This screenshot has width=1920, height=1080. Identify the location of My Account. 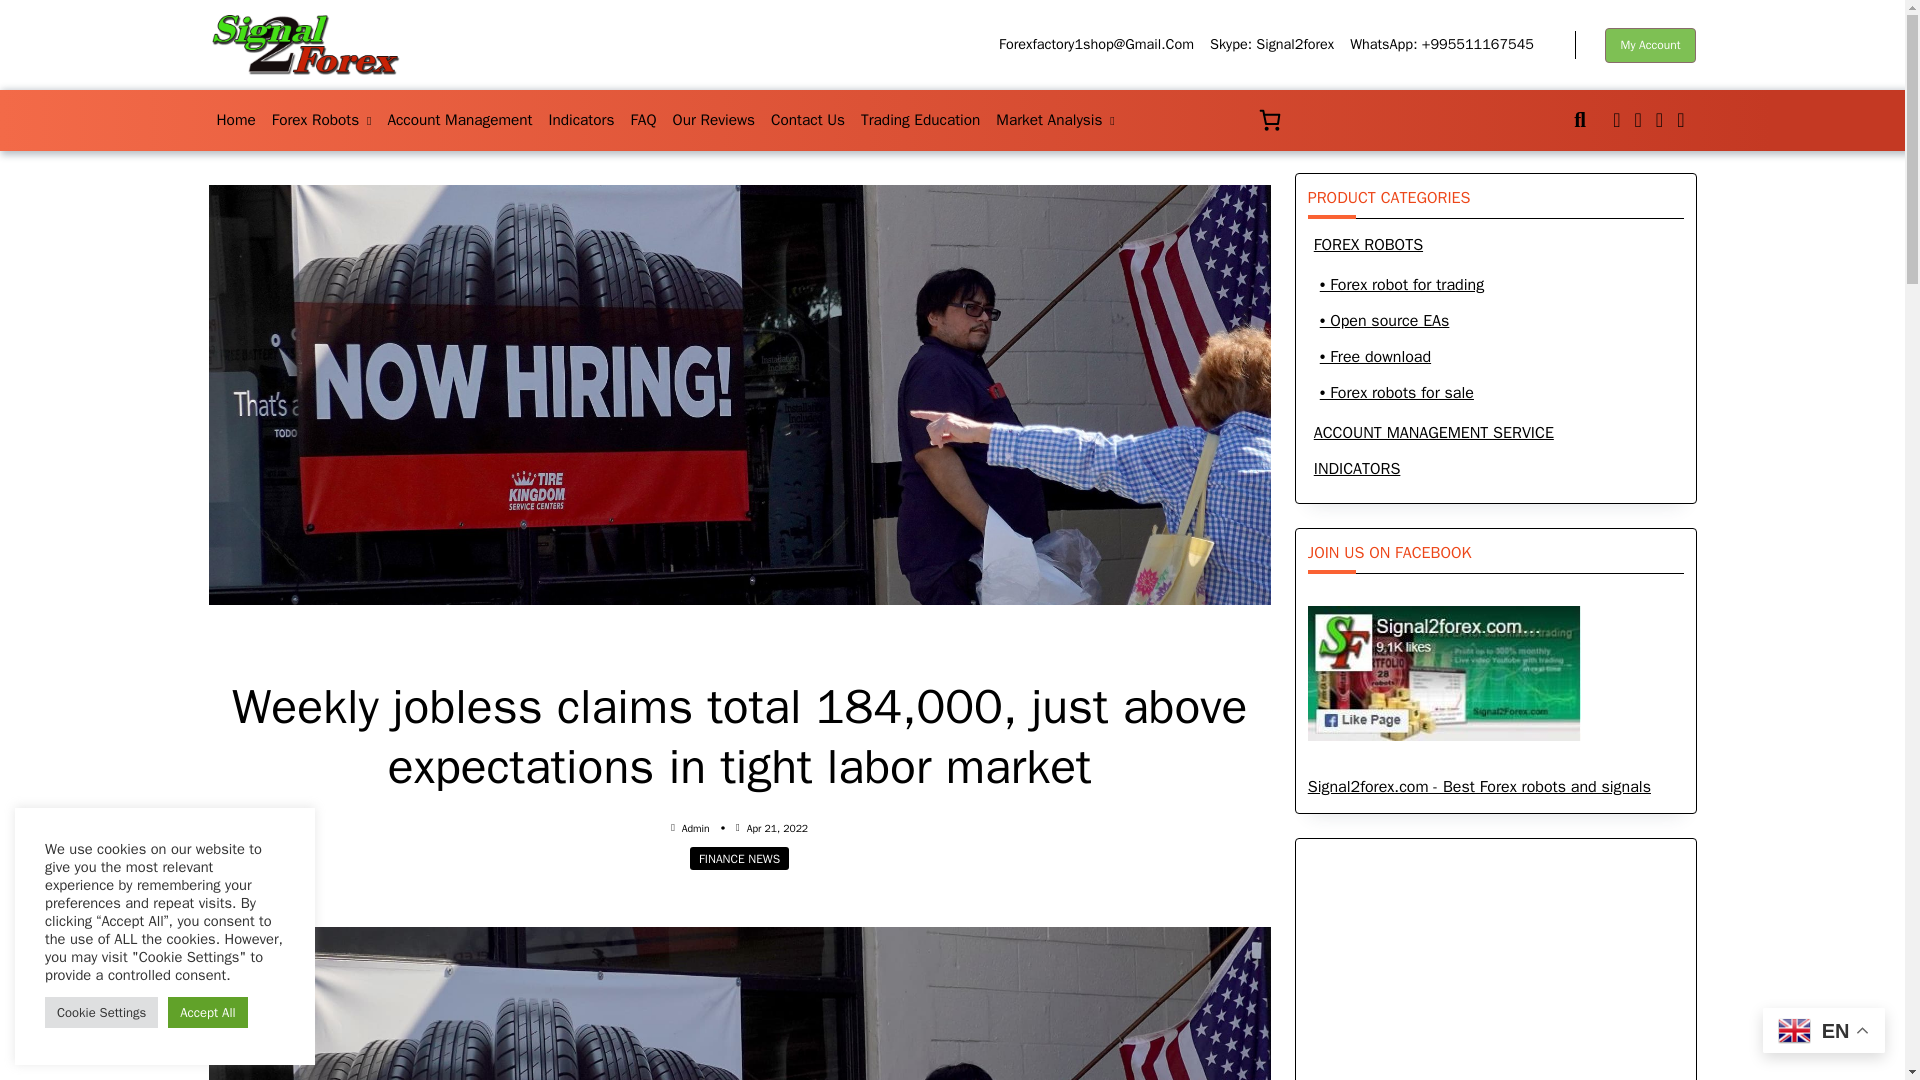
(1651, 45).